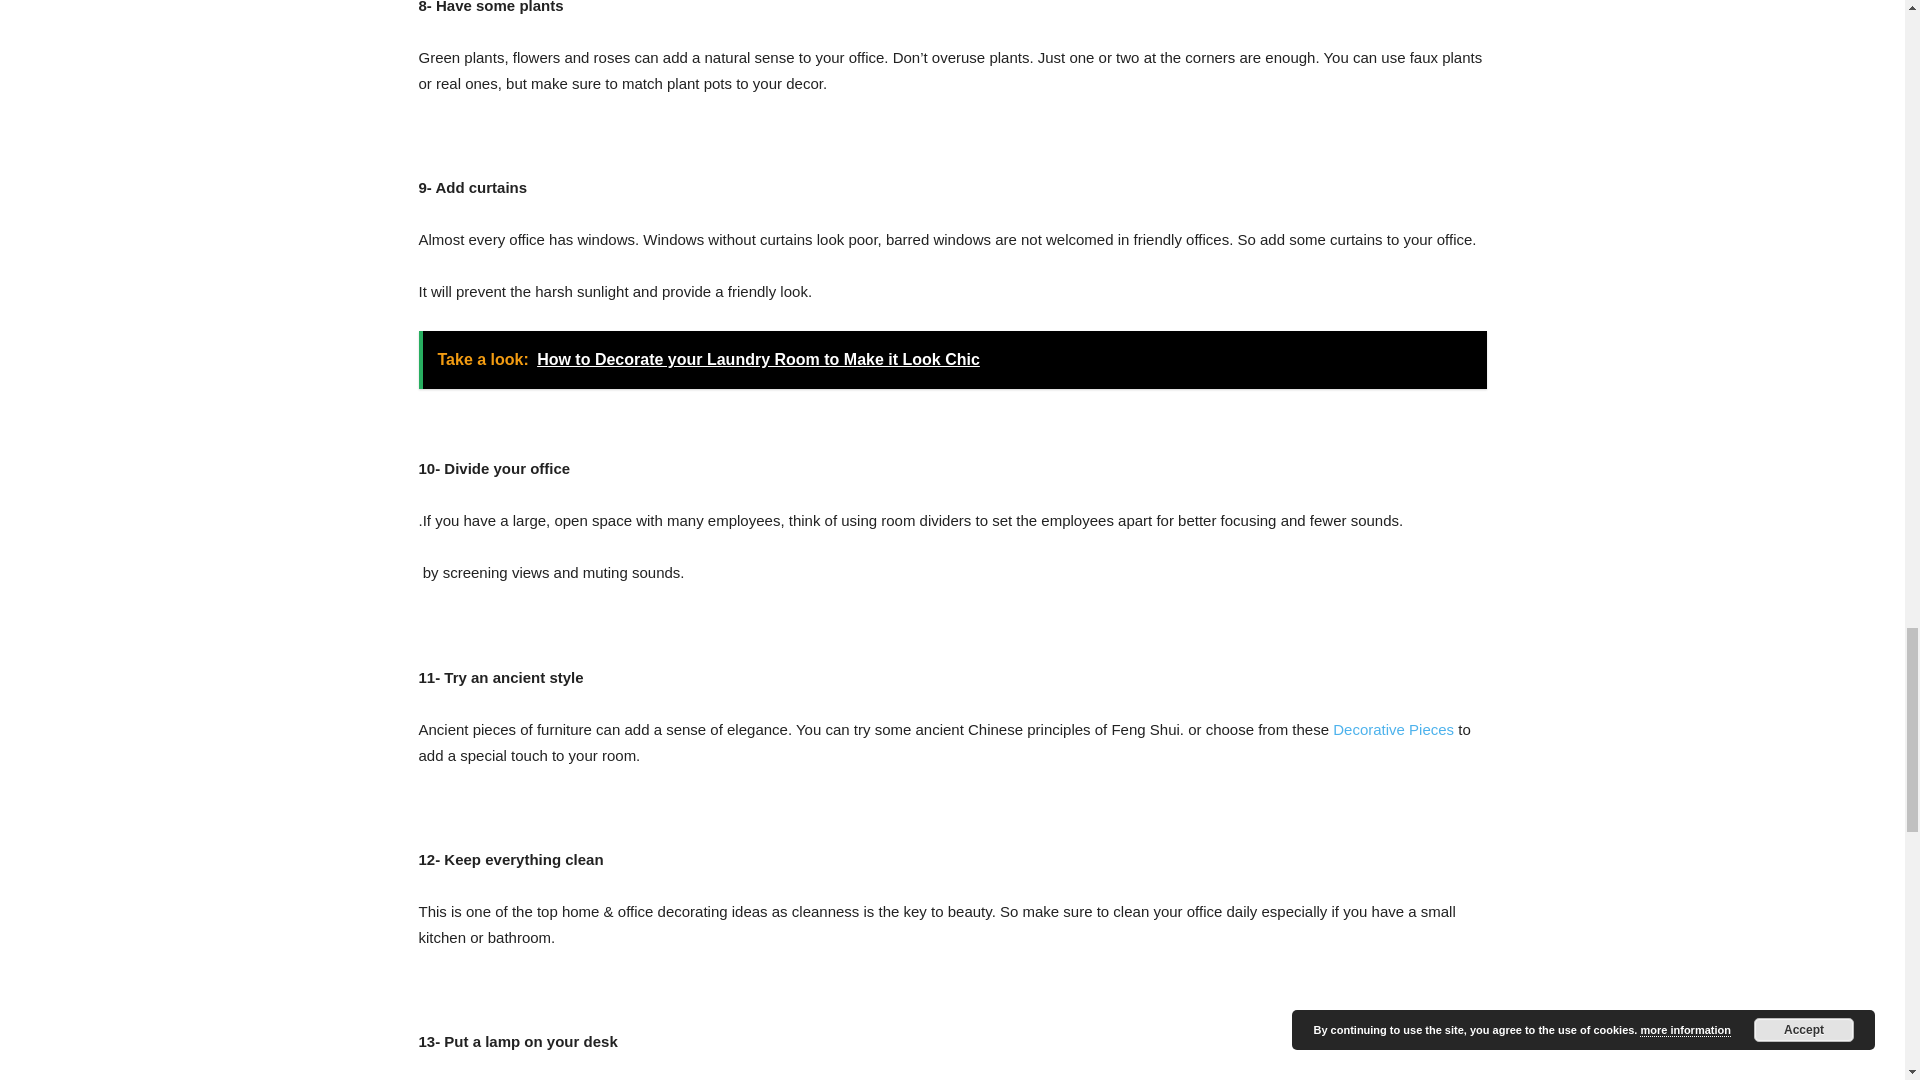  What do you see at coordinates (1392, 729) in the screenshot?
I see `Decorative Pieces` at bounding box center [1392, 729].